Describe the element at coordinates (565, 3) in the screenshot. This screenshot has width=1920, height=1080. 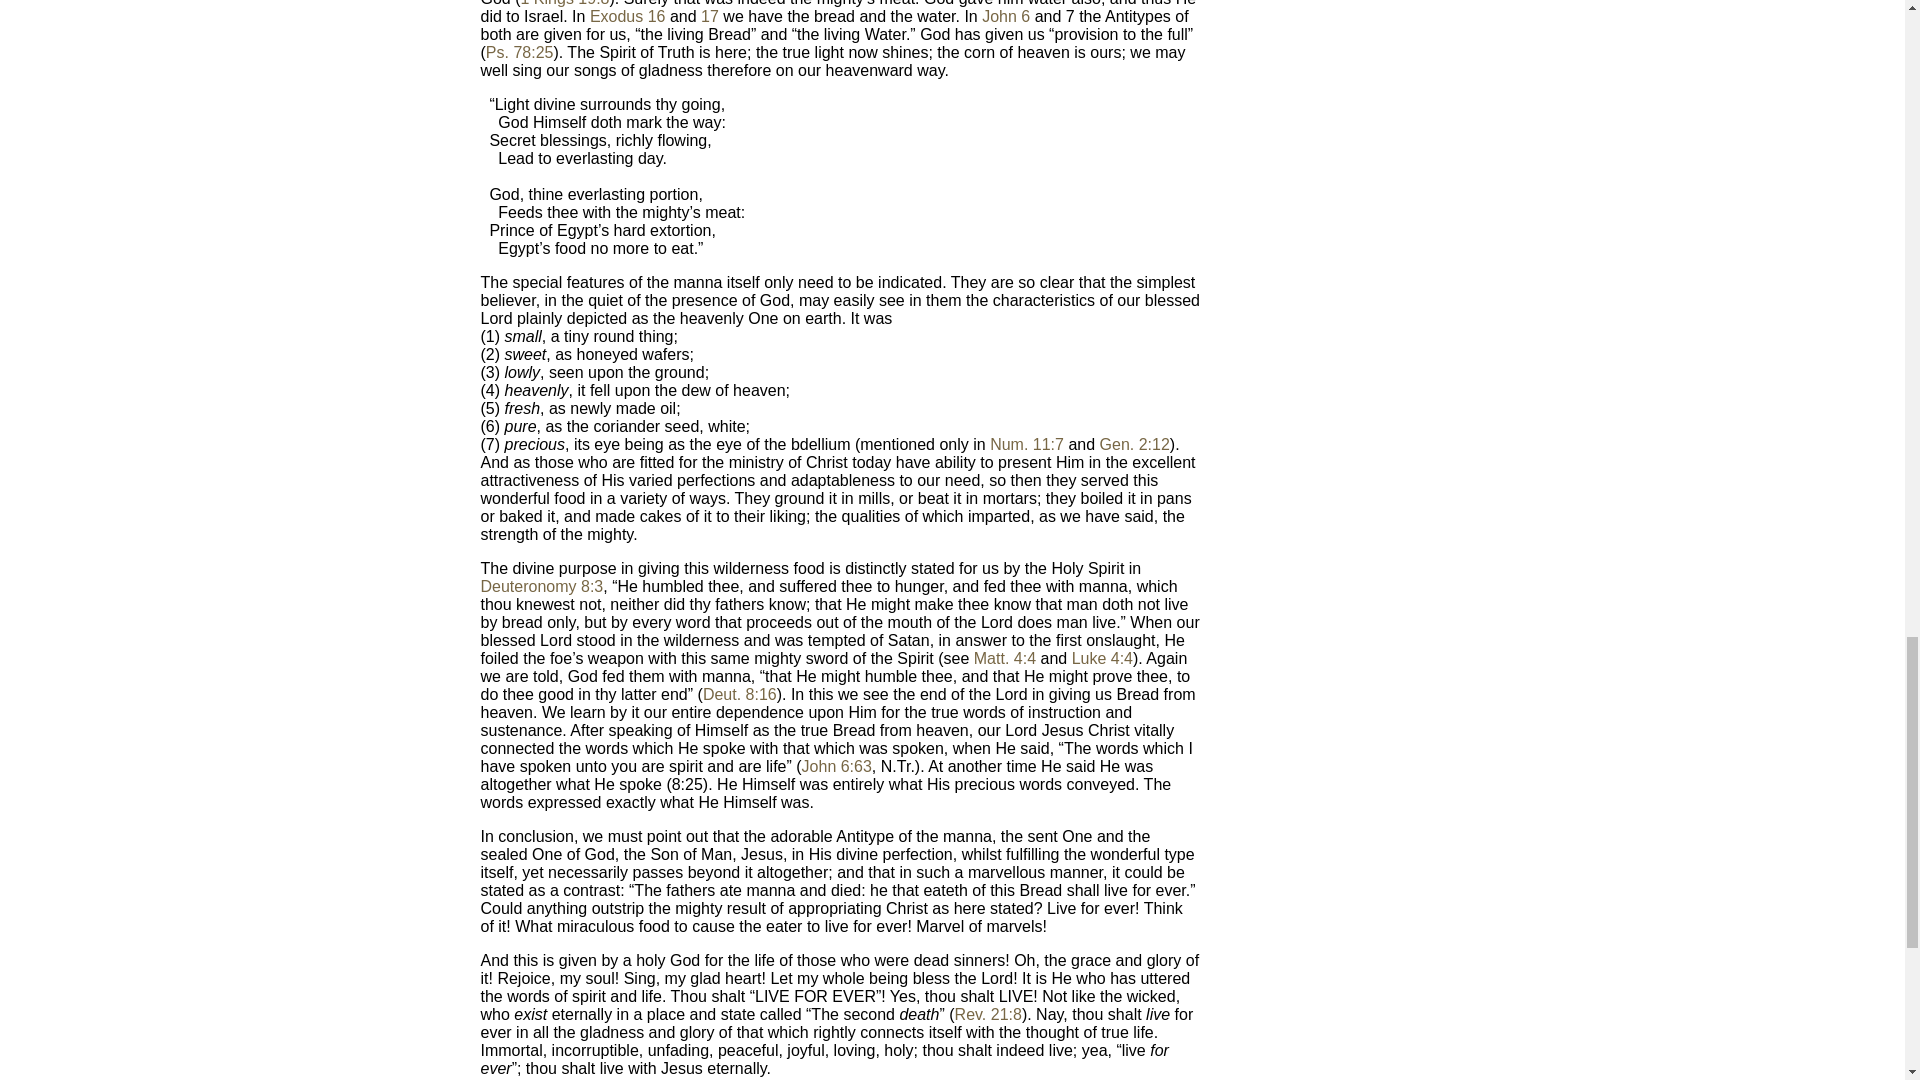
I see `1 Kings 19:8` at that location.